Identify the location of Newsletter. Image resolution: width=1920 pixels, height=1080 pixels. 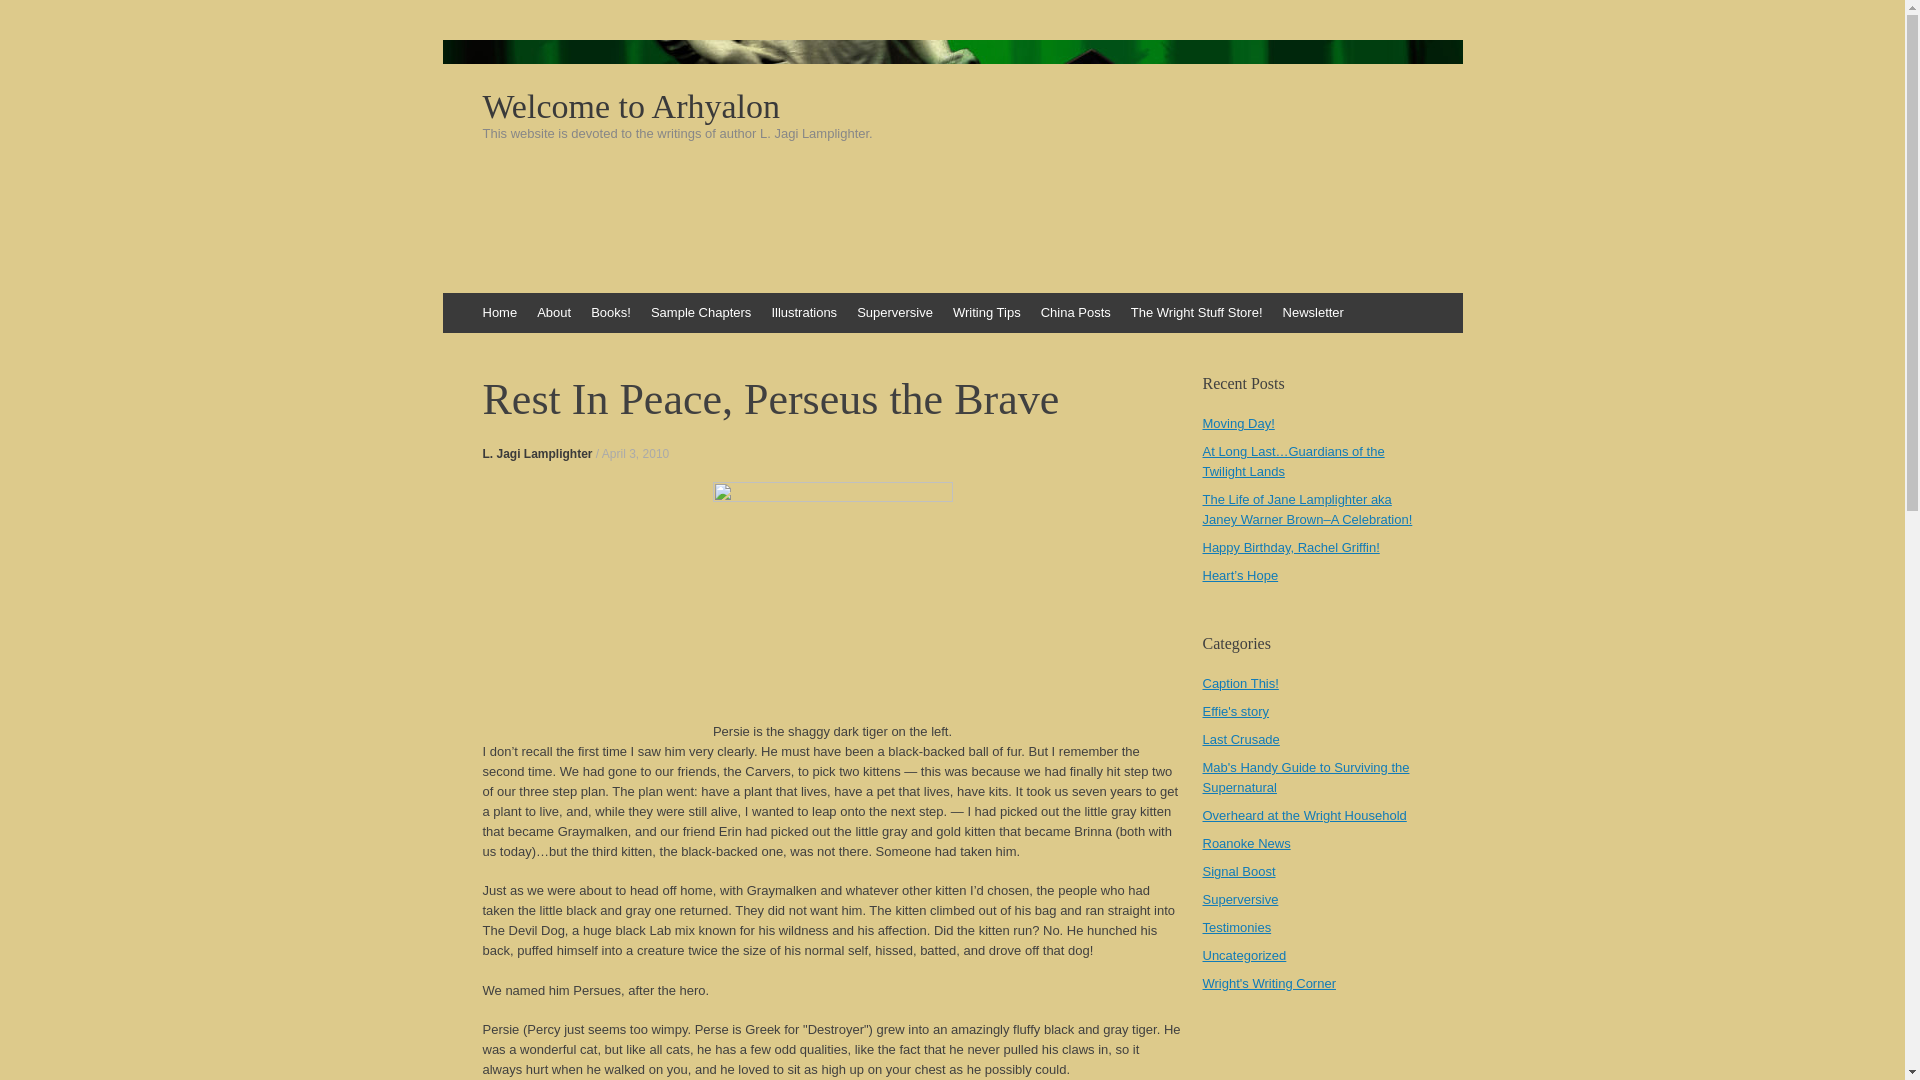
(1312, 312).